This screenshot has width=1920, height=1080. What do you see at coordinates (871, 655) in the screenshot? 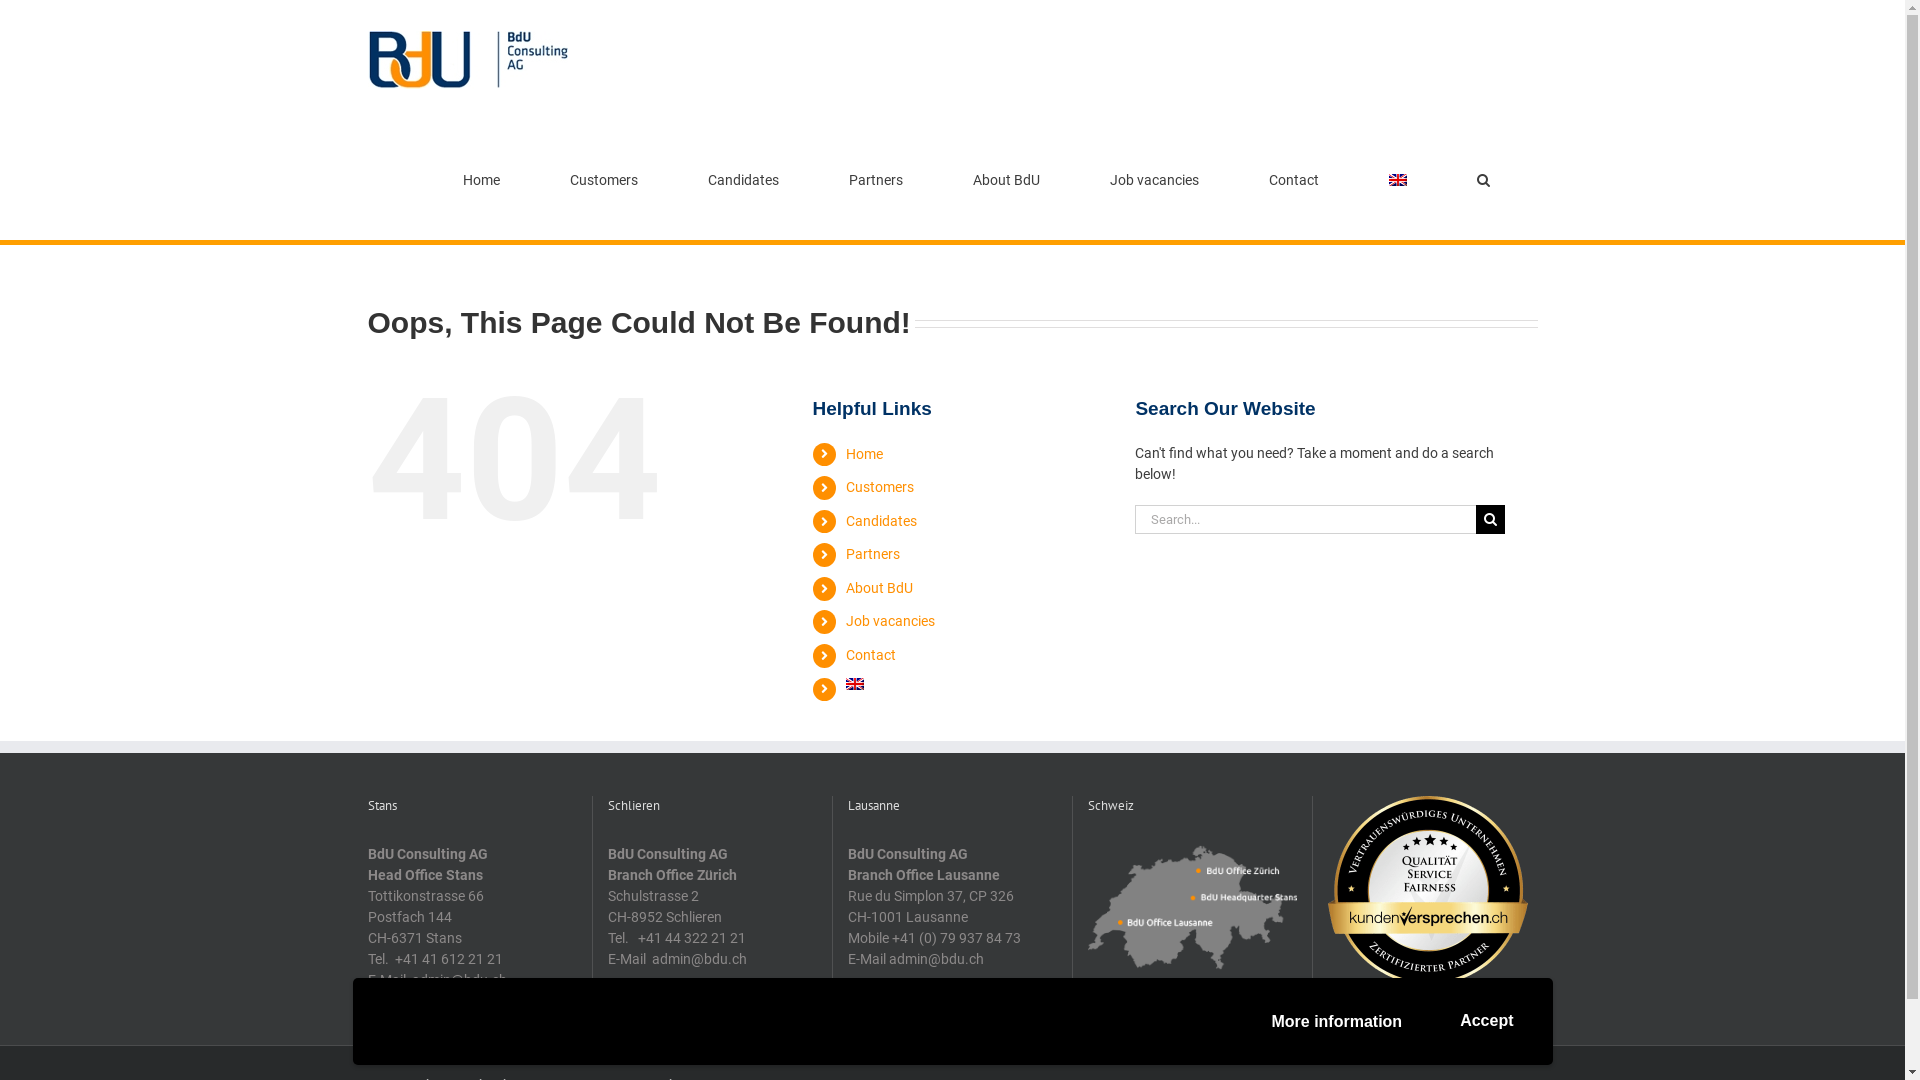
I see `Contact` at bounding box center [871, 655].